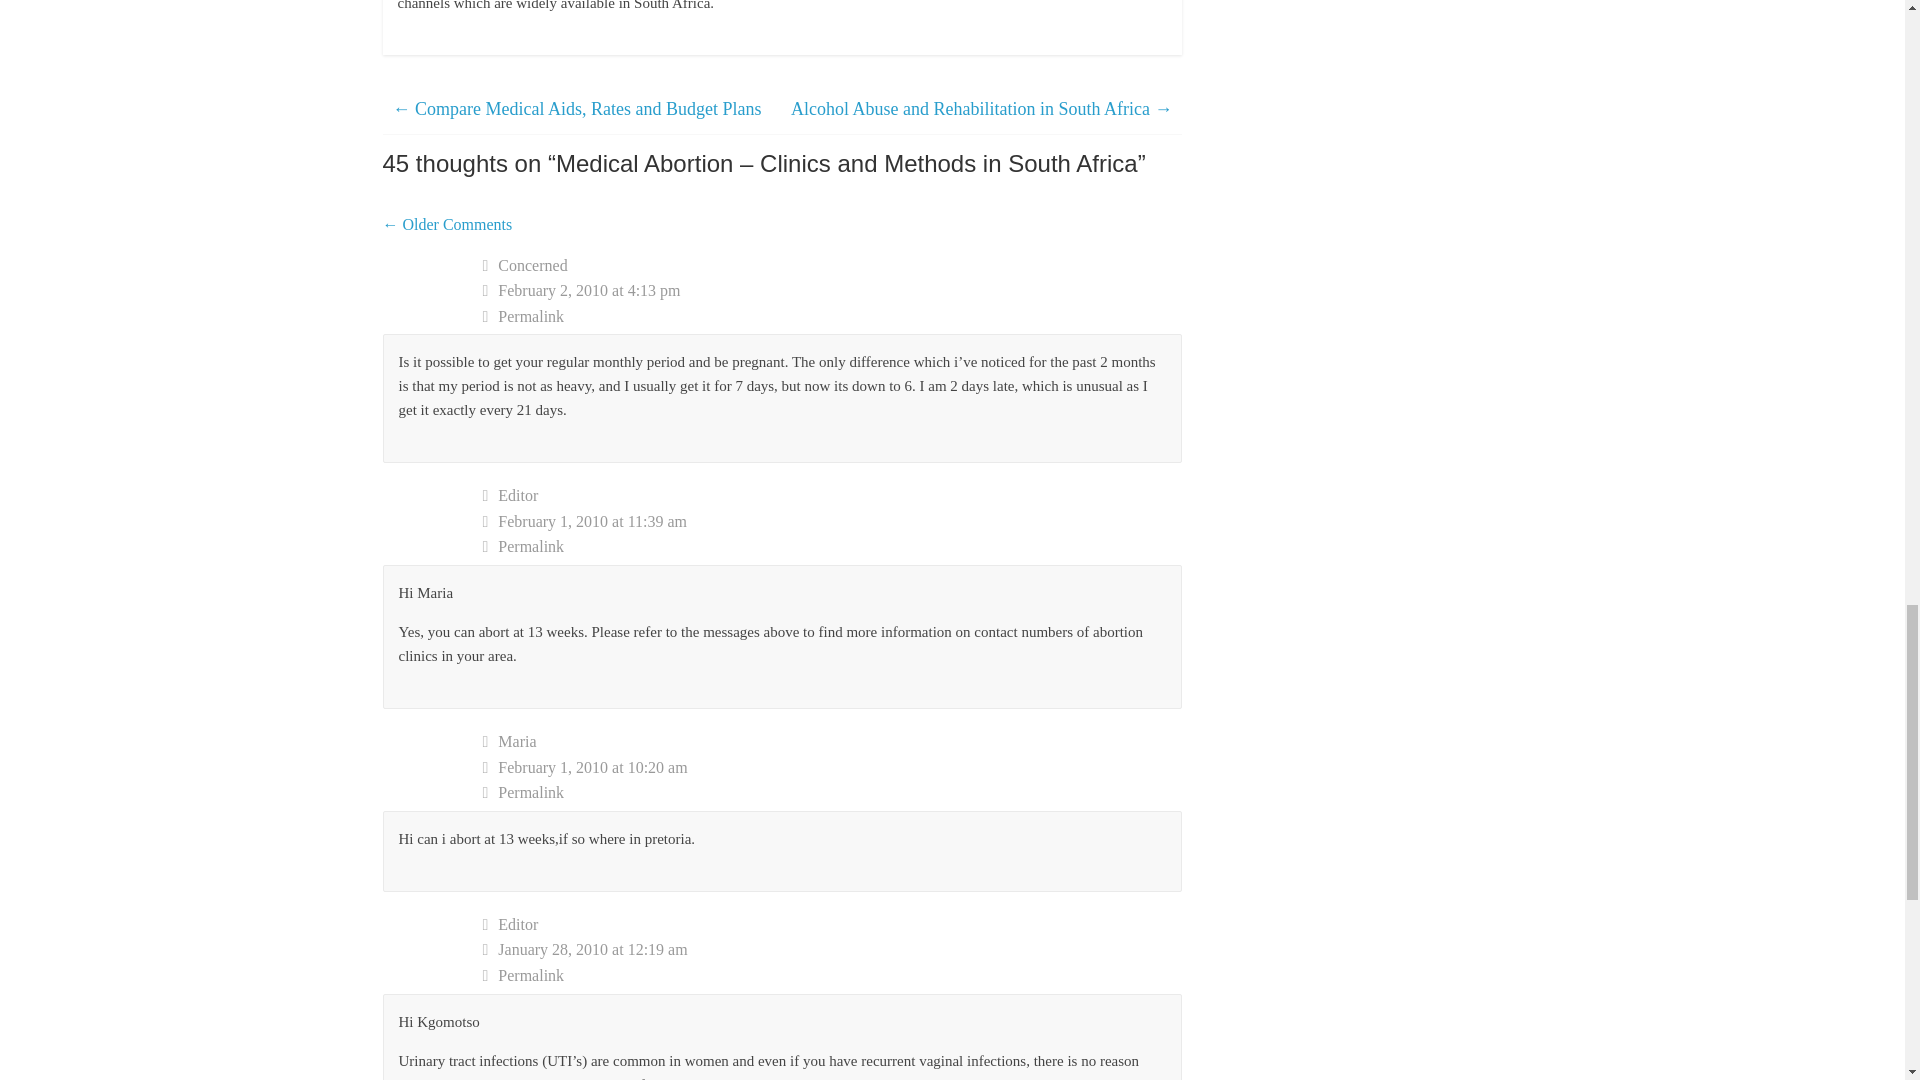 This screenshot has width=1920, height=1080. What do you see at coordinates (832, 792) in the screenshot?
I see `Permalink` at bounding box center [832, 792].